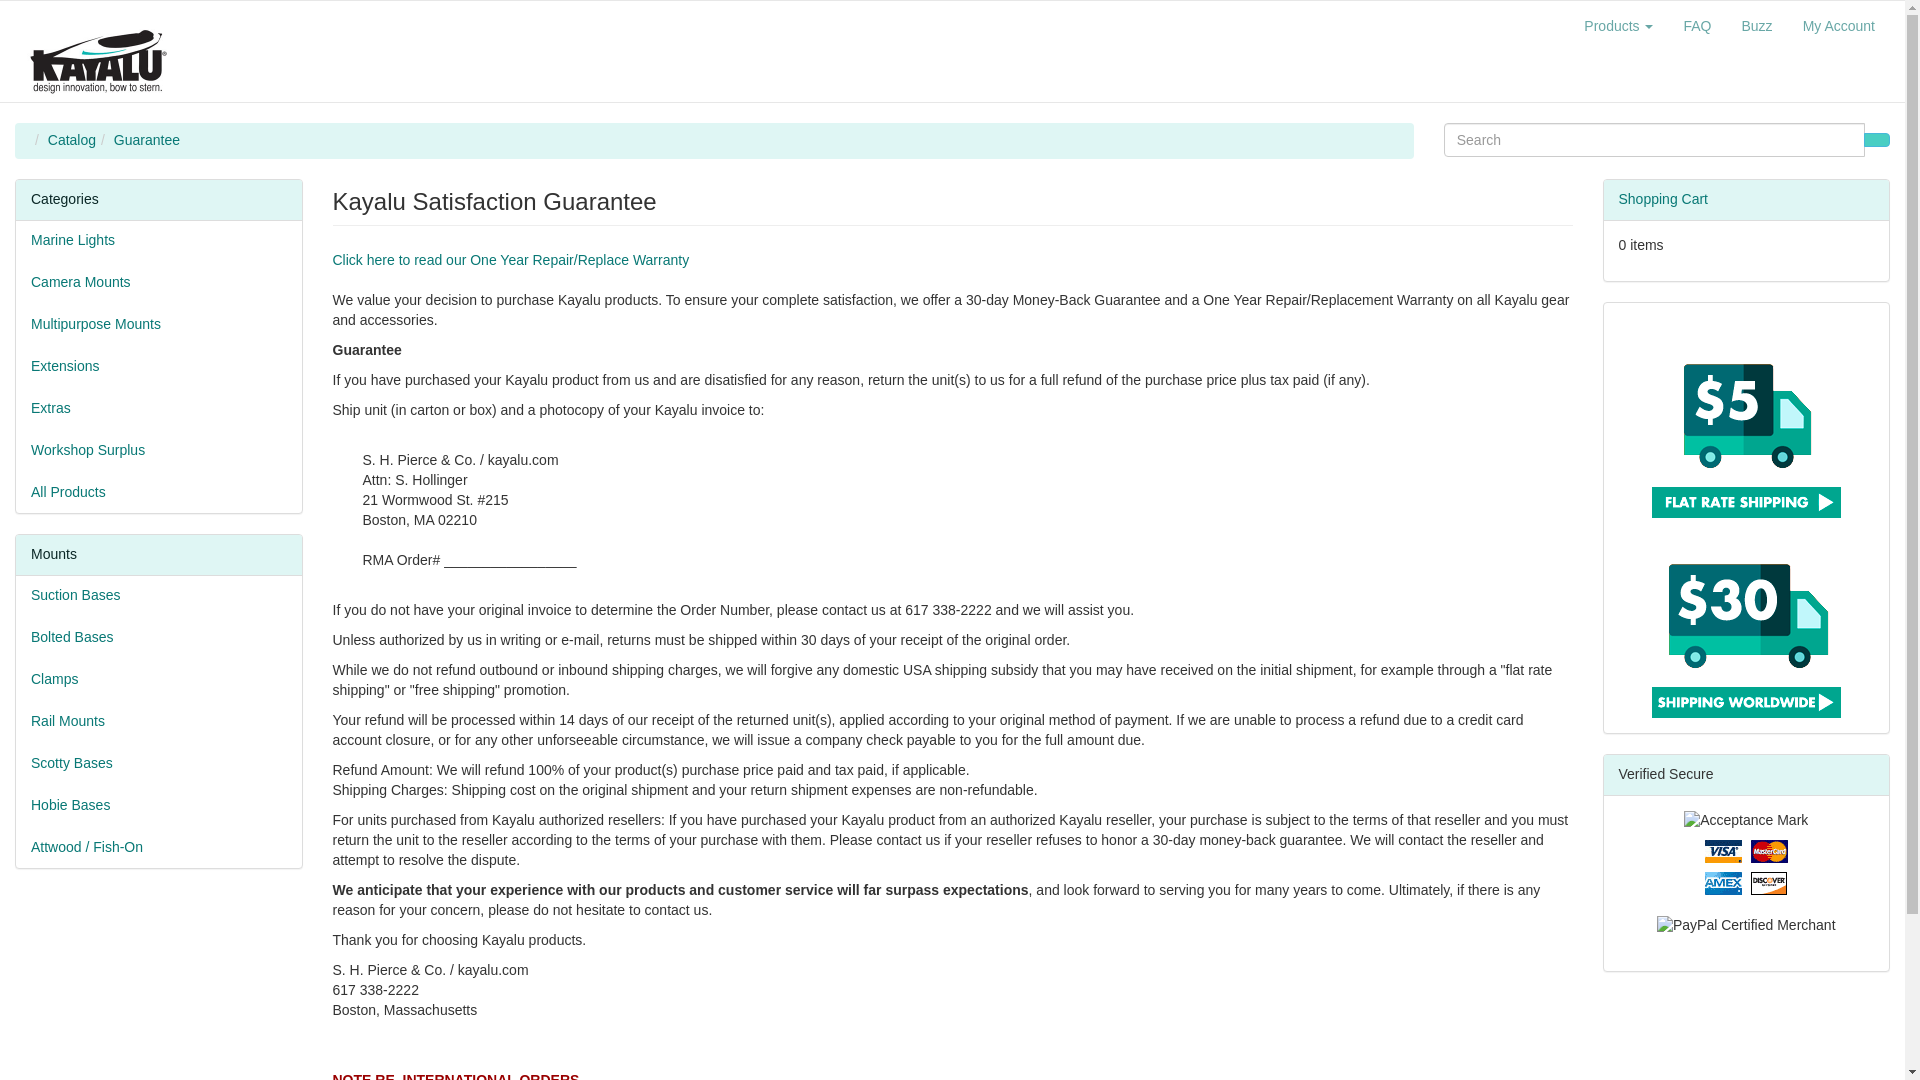 This screenshot has height=1080, width=1920. What do you see at coordinates (1663, 199) in the screenshot?
I see `Shopping Cart` at bounding box center [1663, 199].